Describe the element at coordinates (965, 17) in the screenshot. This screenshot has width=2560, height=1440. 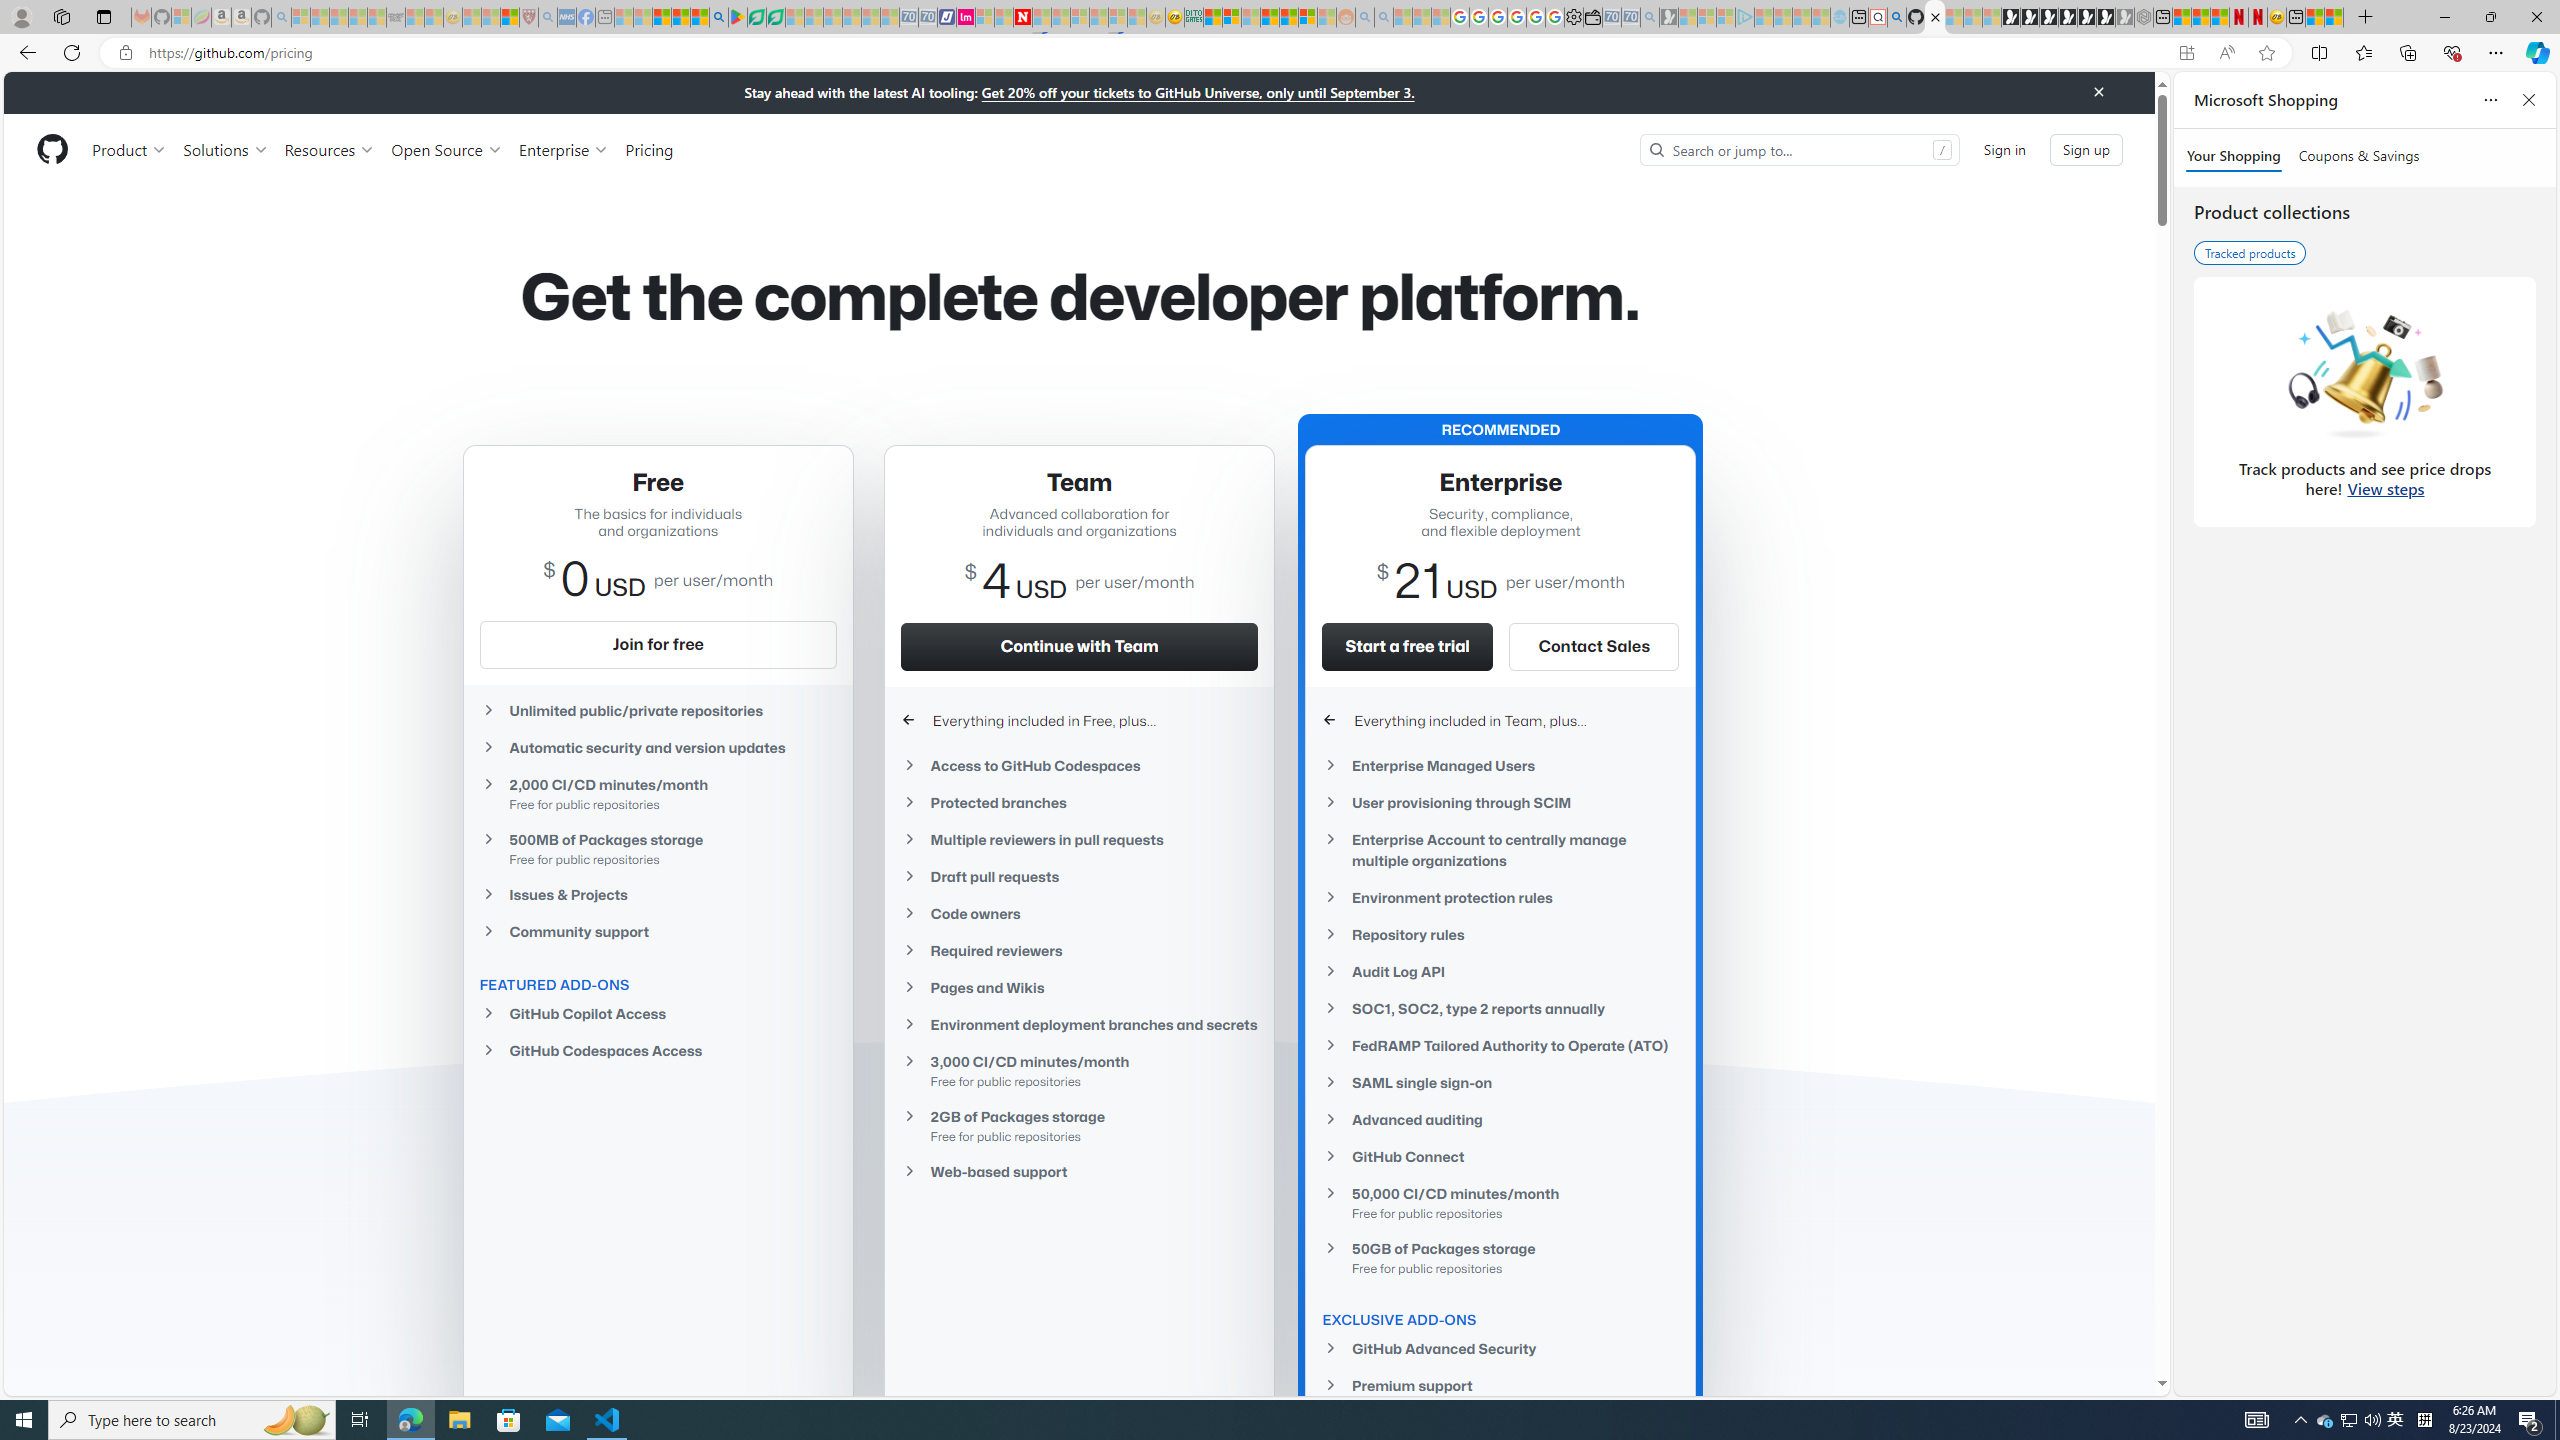
I see `Jobs - lastminute.com Investor Portal` at that location.